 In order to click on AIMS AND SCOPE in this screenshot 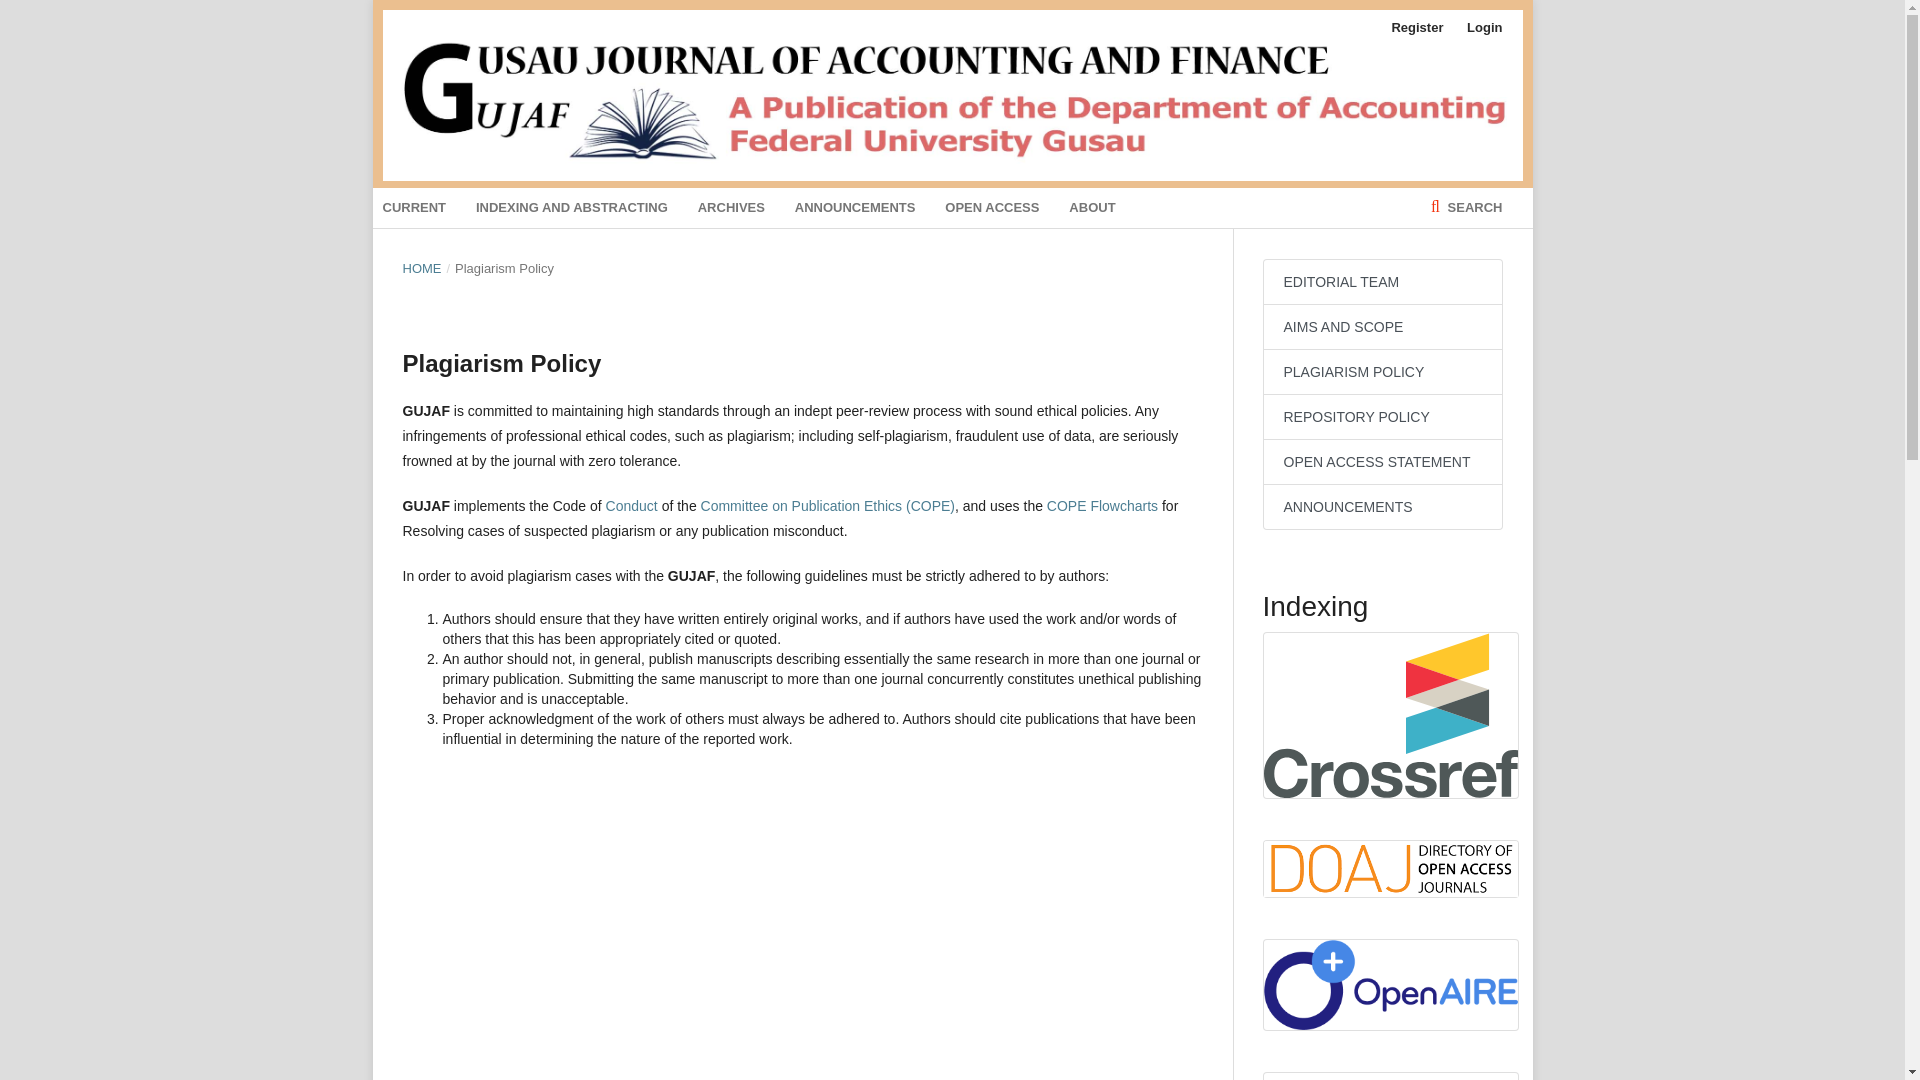, I will do `click(1381, 326)`.